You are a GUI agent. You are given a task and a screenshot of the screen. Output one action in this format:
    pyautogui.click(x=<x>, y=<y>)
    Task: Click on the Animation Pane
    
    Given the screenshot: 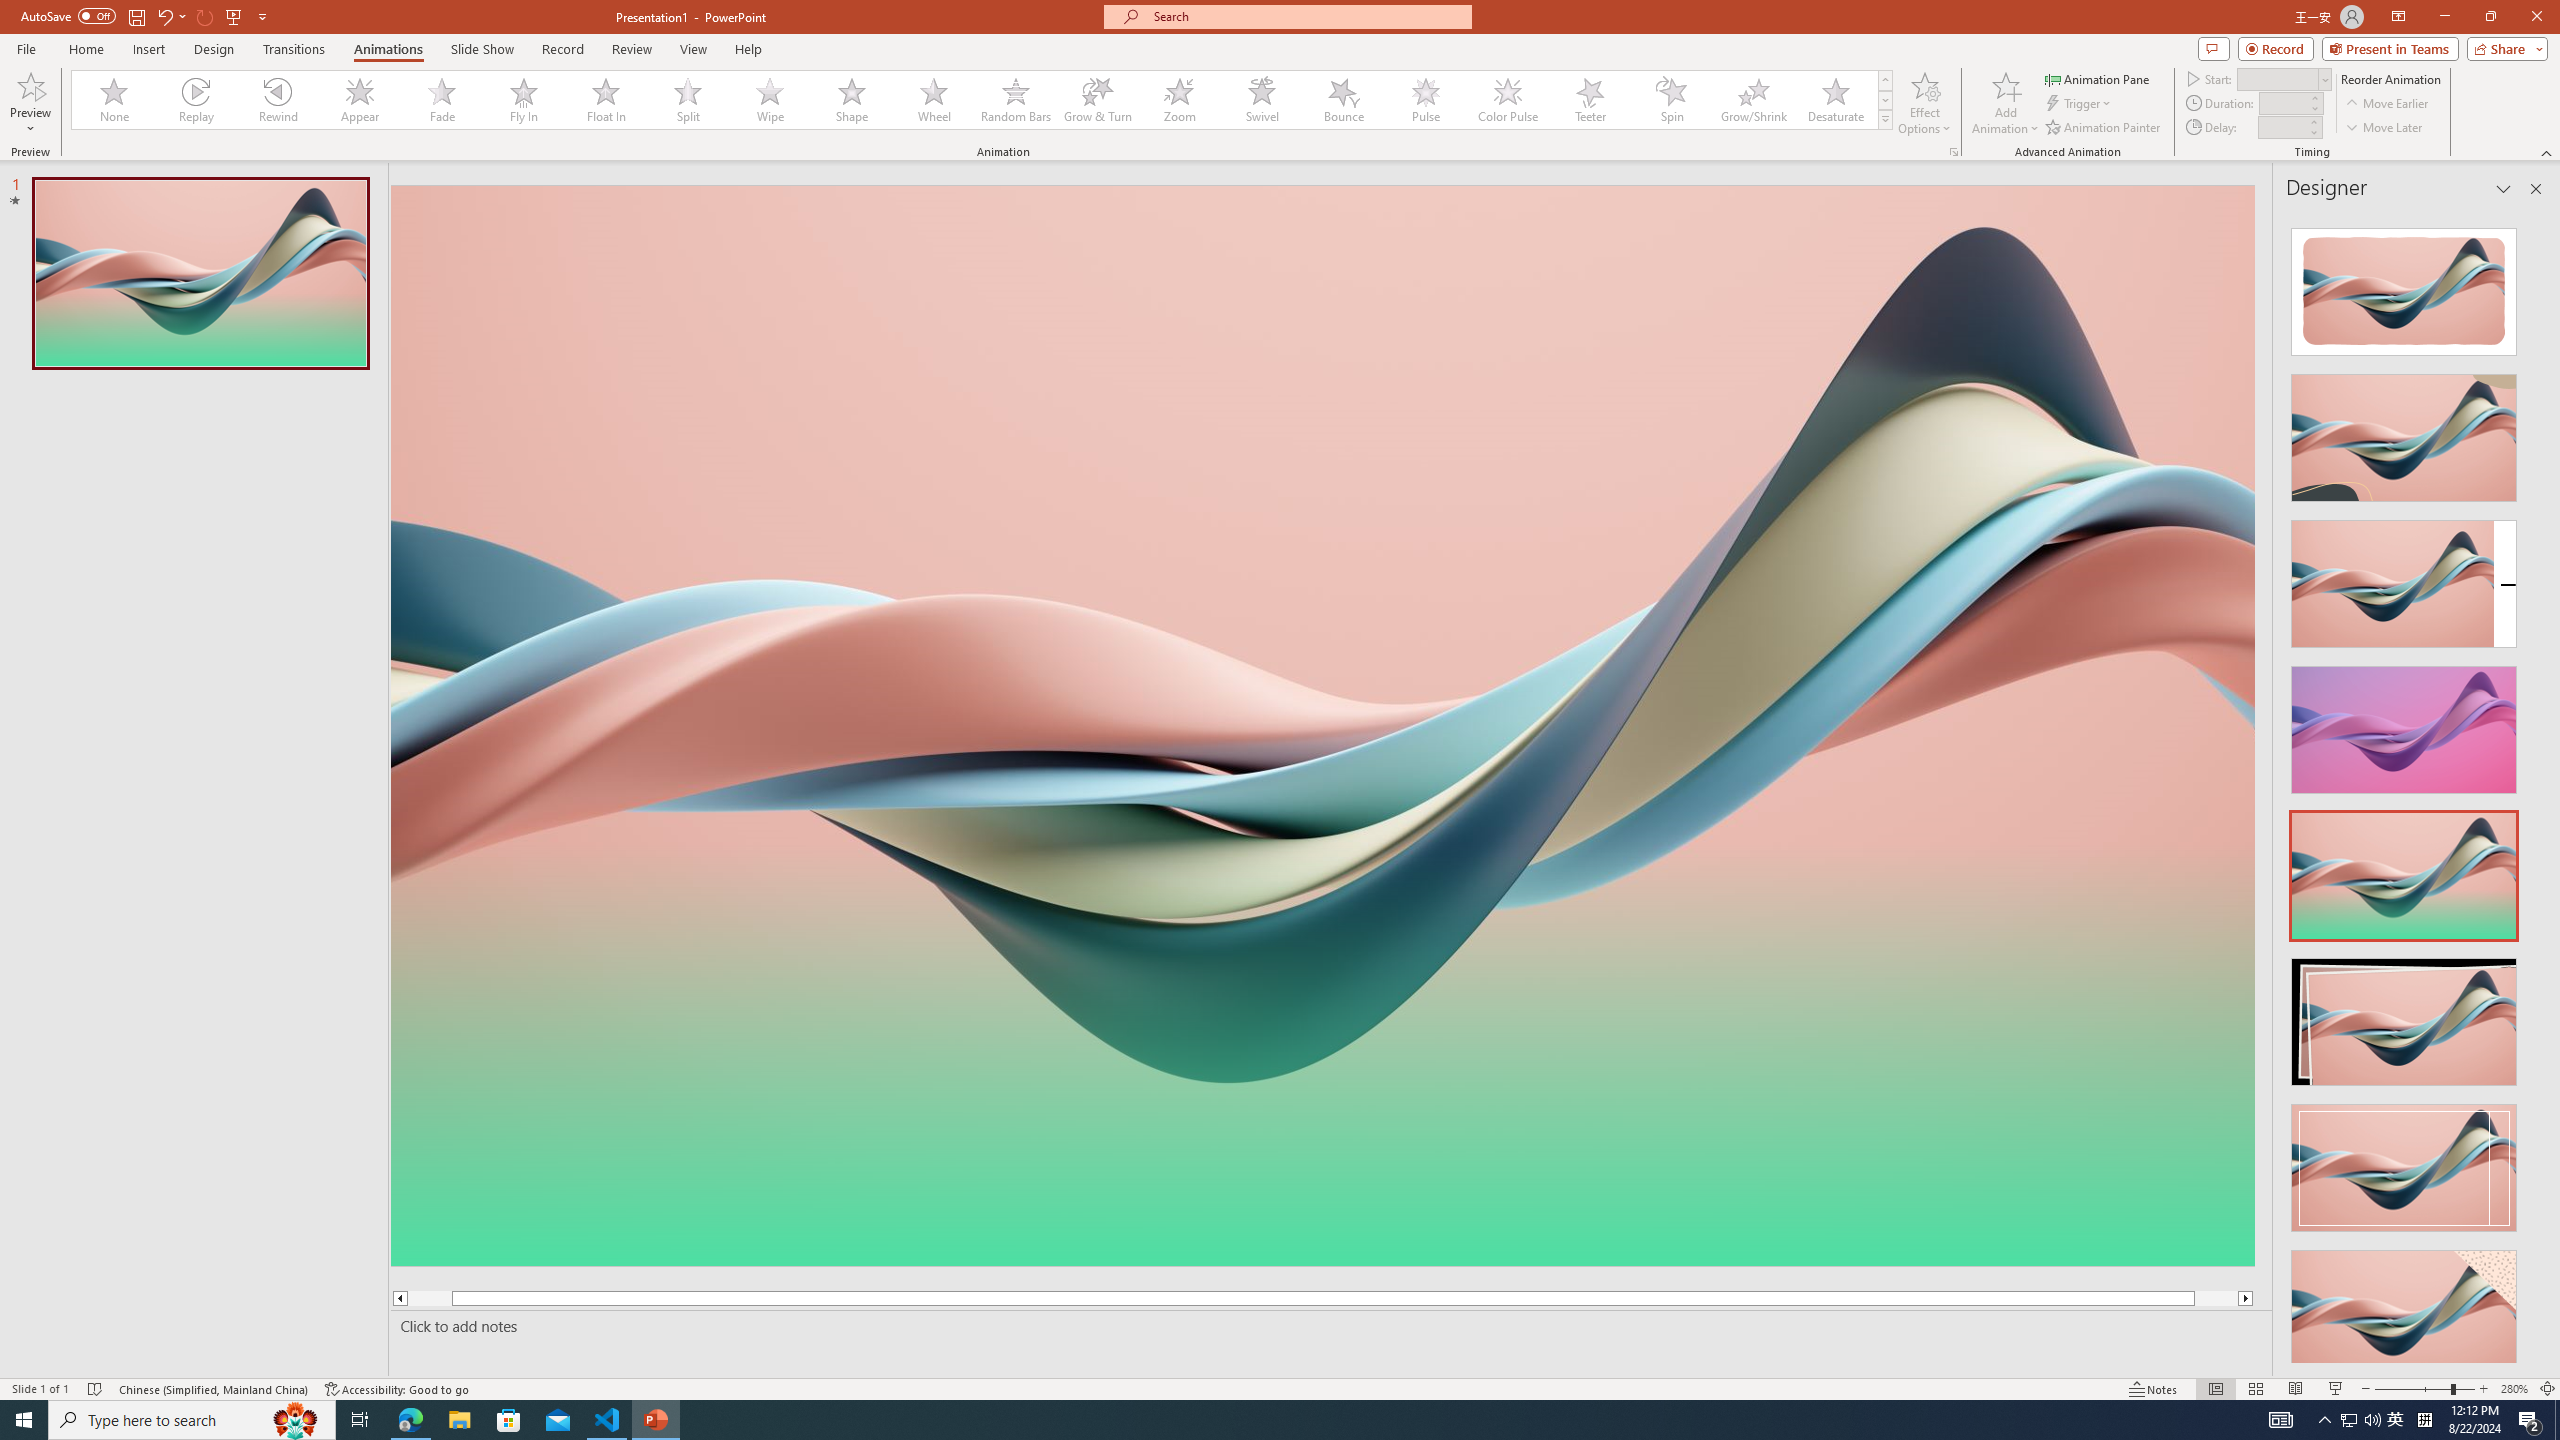 What is the action you would take?
    pyautogui.click(x=2098, y=78)
    